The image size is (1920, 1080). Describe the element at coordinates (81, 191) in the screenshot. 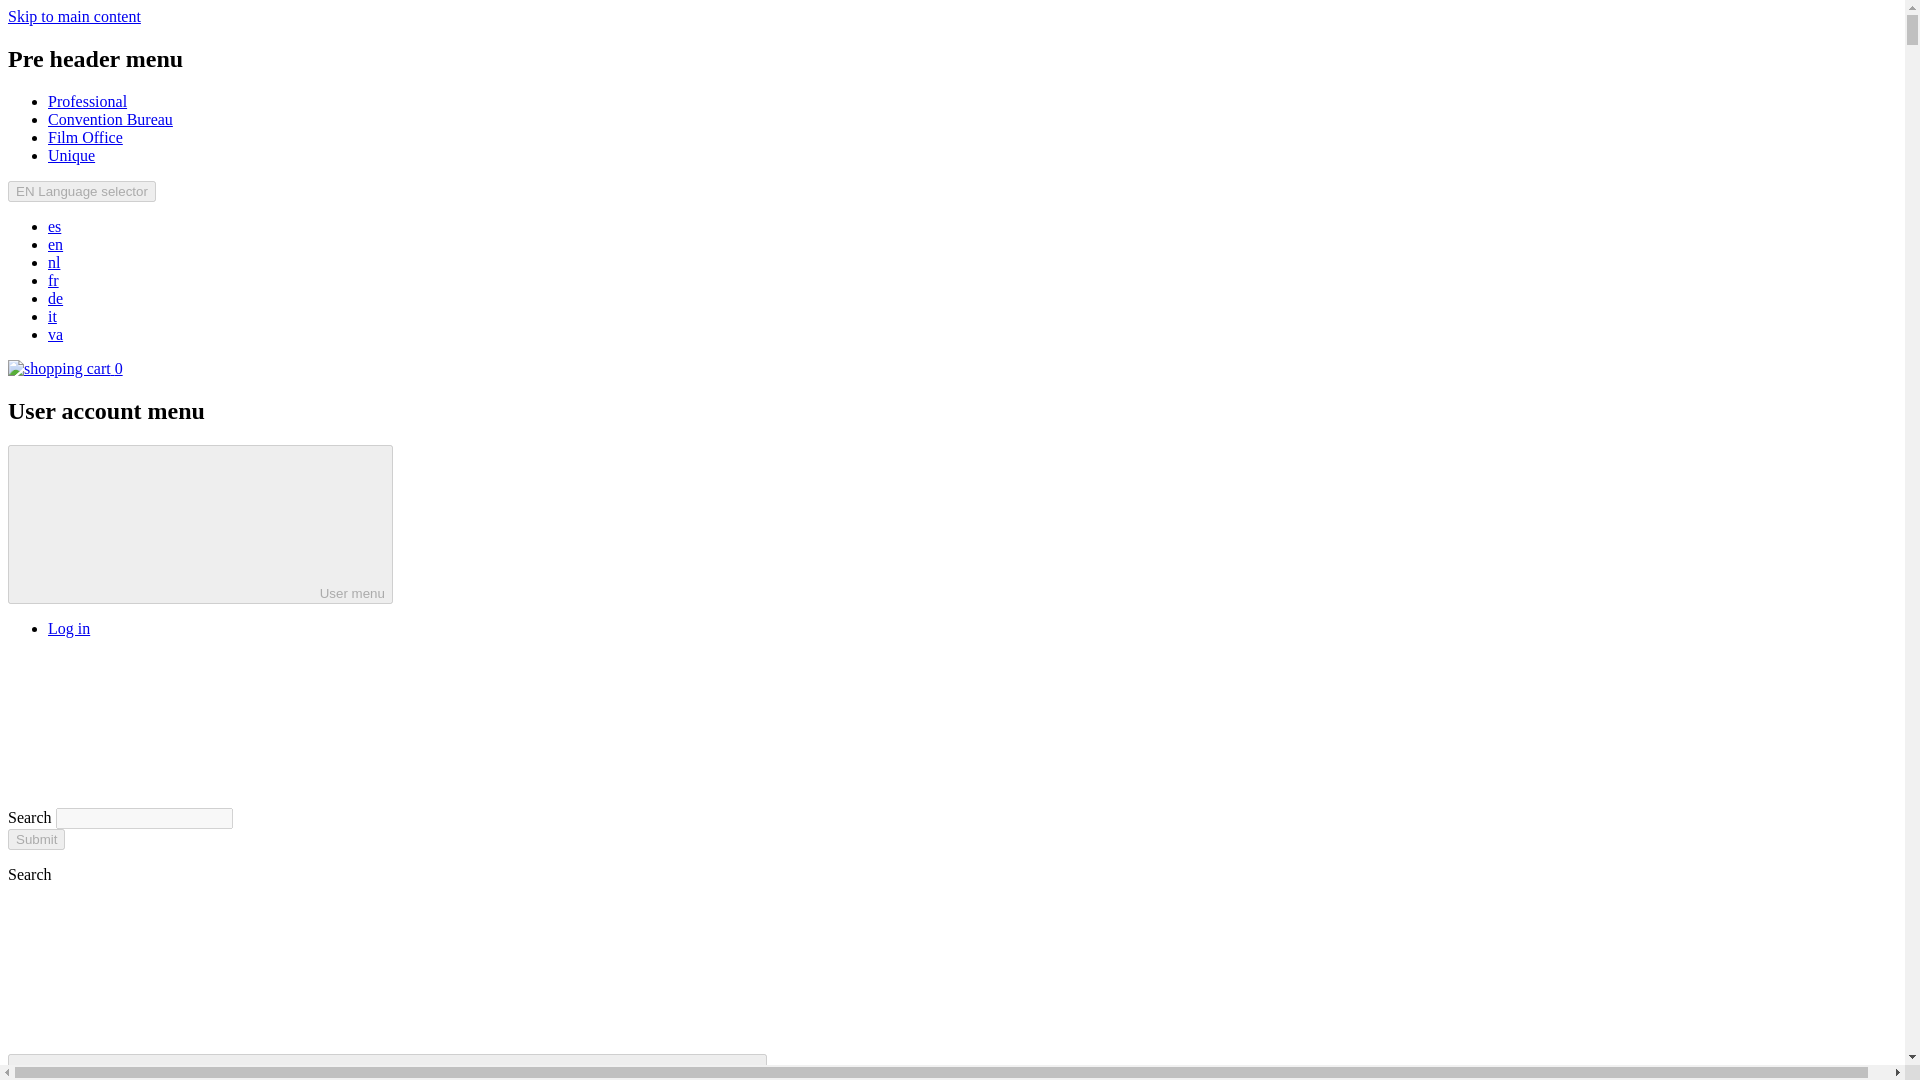

I see `EN Language selector` at that location.